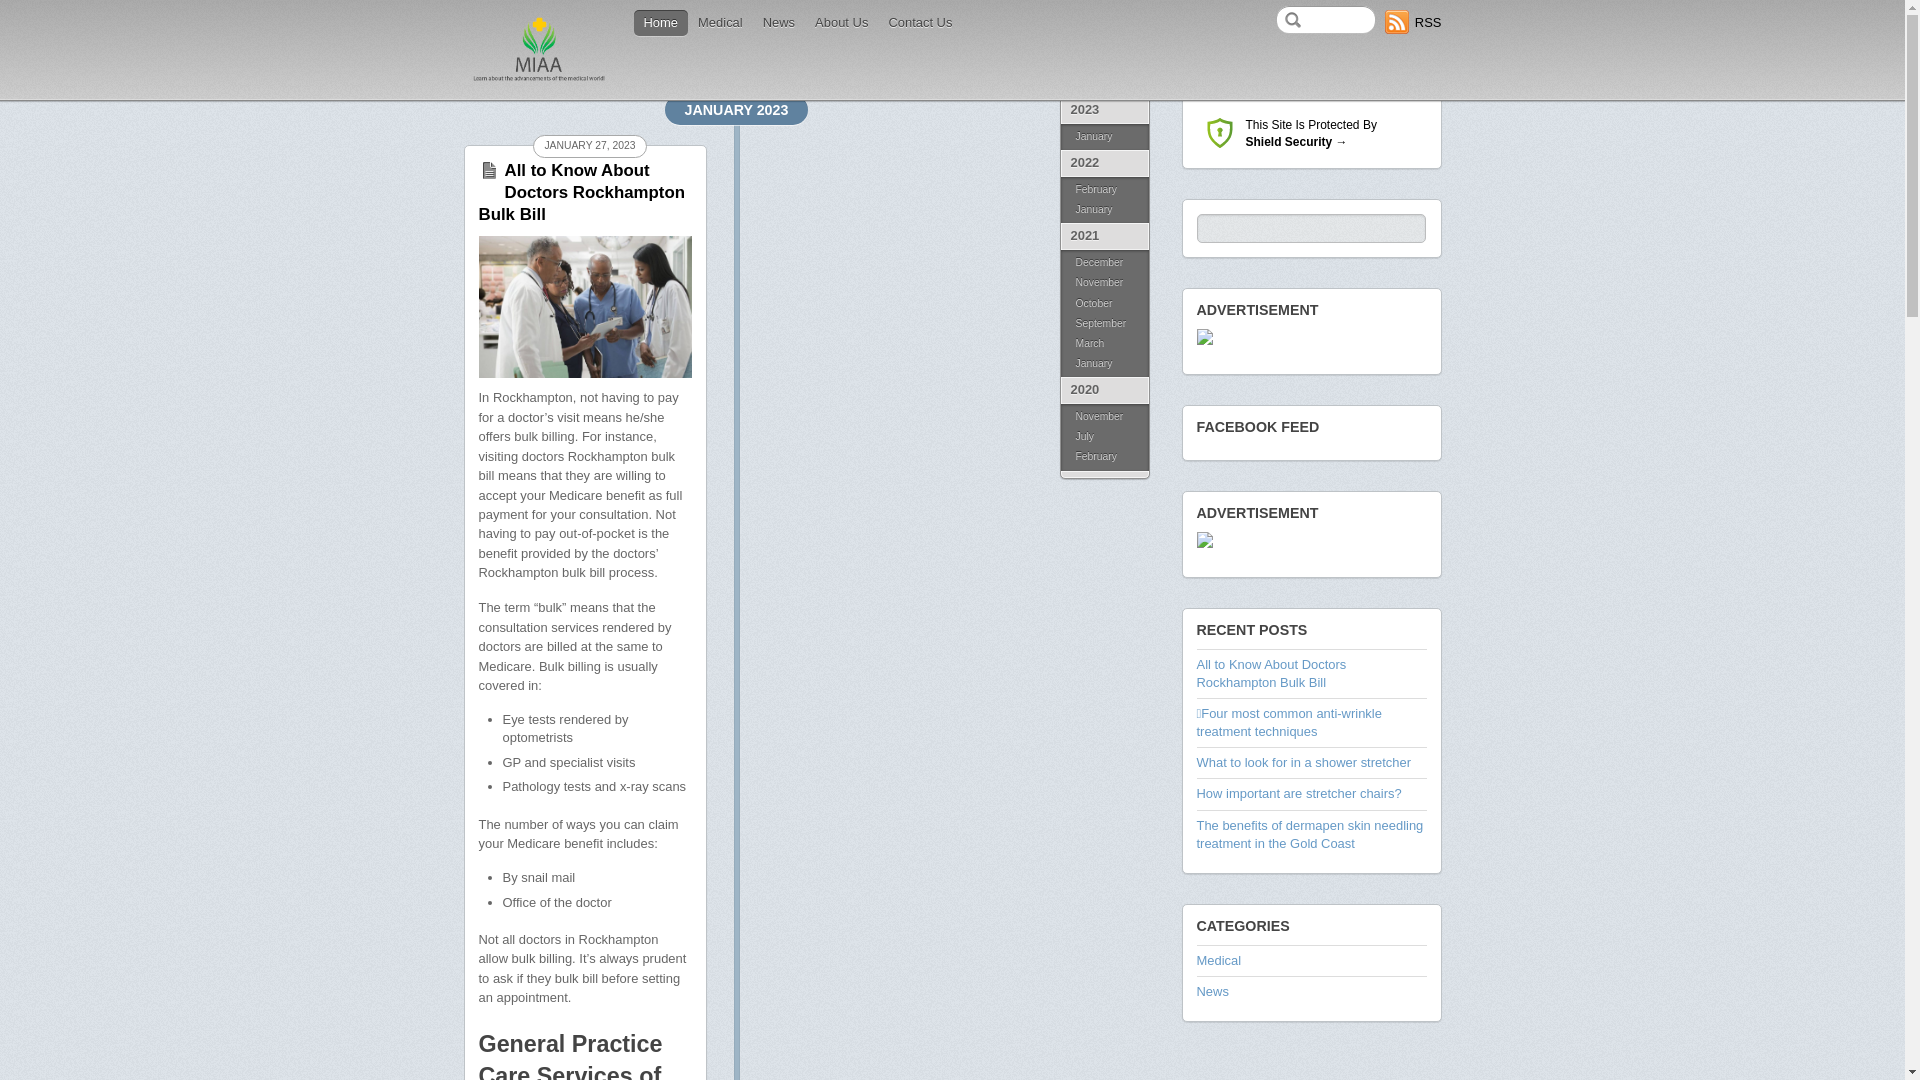  Describe the element at coordinates (1212, 992) in the screenshot. I see `News` at that location.